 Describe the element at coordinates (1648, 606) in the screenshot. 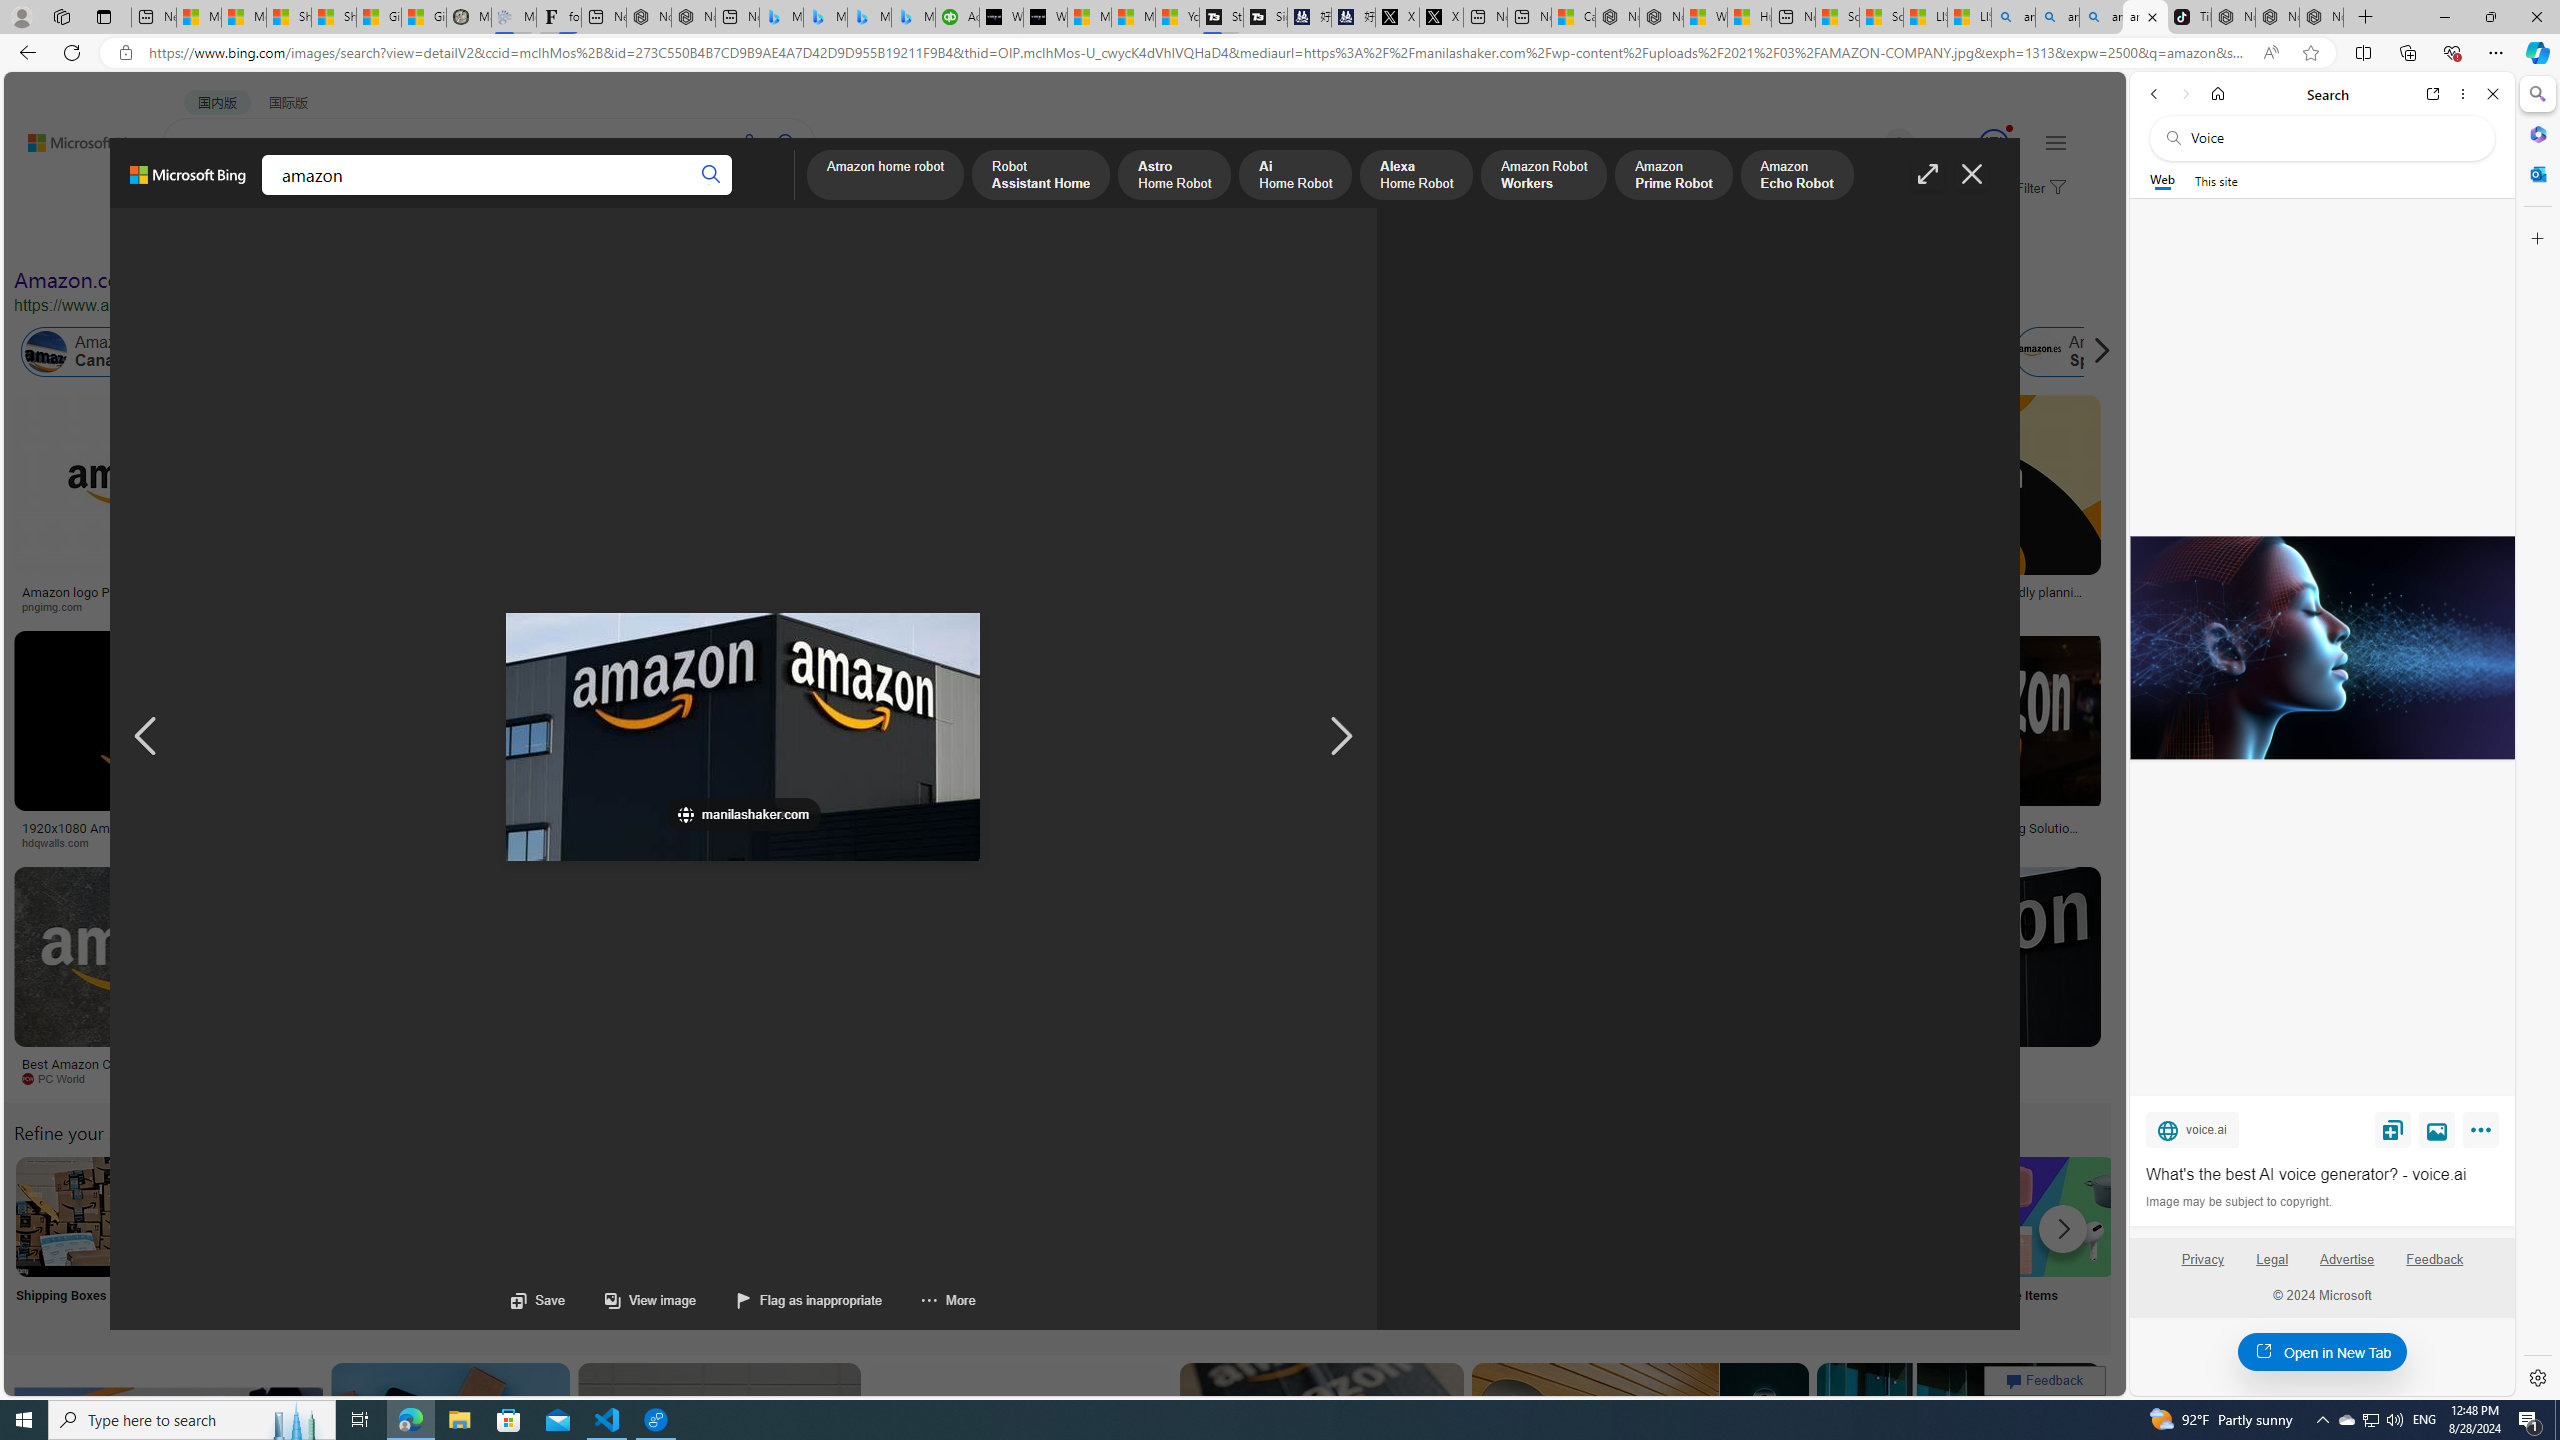

I see `downdetector.ae` at that location.